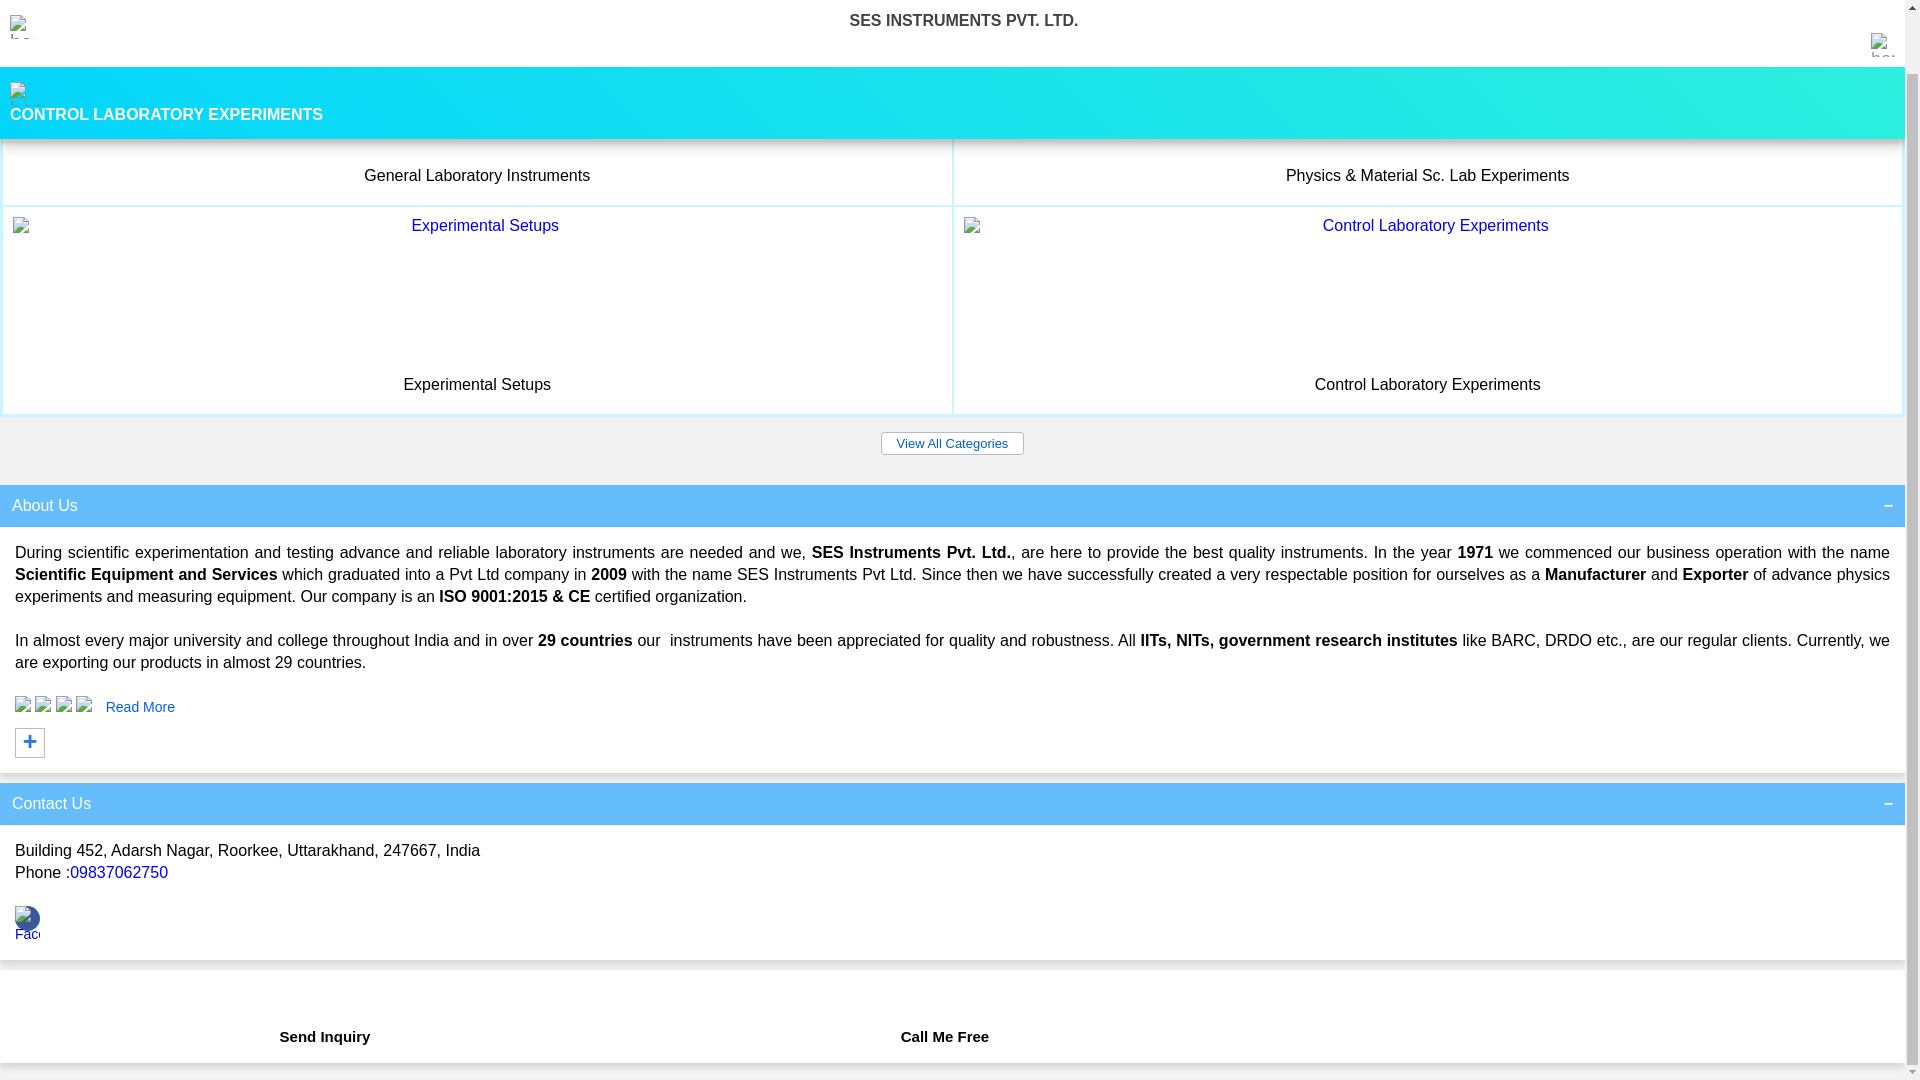 This screenshot has width=1920, height=1080. What do you see at coordinates (477, 384) in the screenshot?
I see `Experimental Setups` at bounding box center [477, 384].